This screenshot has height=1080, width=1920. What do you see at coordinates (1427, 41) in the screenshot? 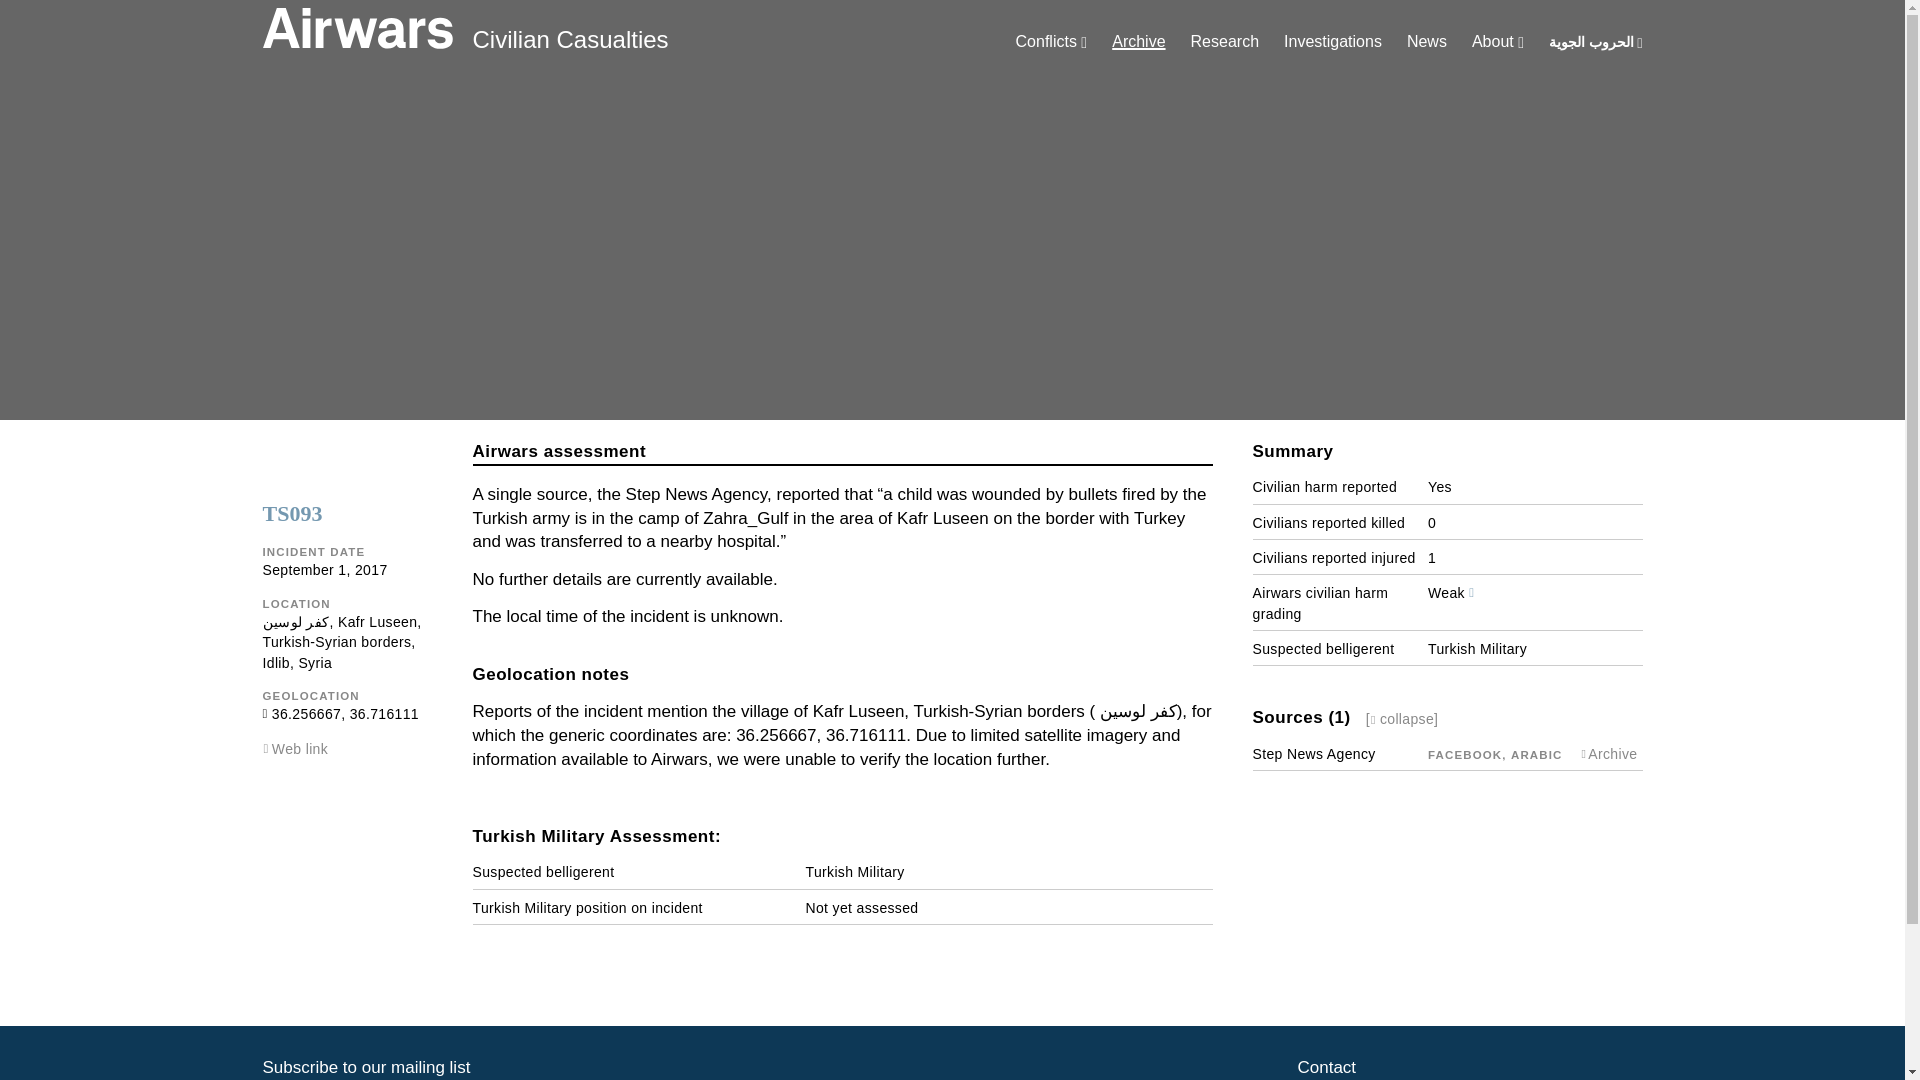
I see `News` at bounding box center [1427, 41].